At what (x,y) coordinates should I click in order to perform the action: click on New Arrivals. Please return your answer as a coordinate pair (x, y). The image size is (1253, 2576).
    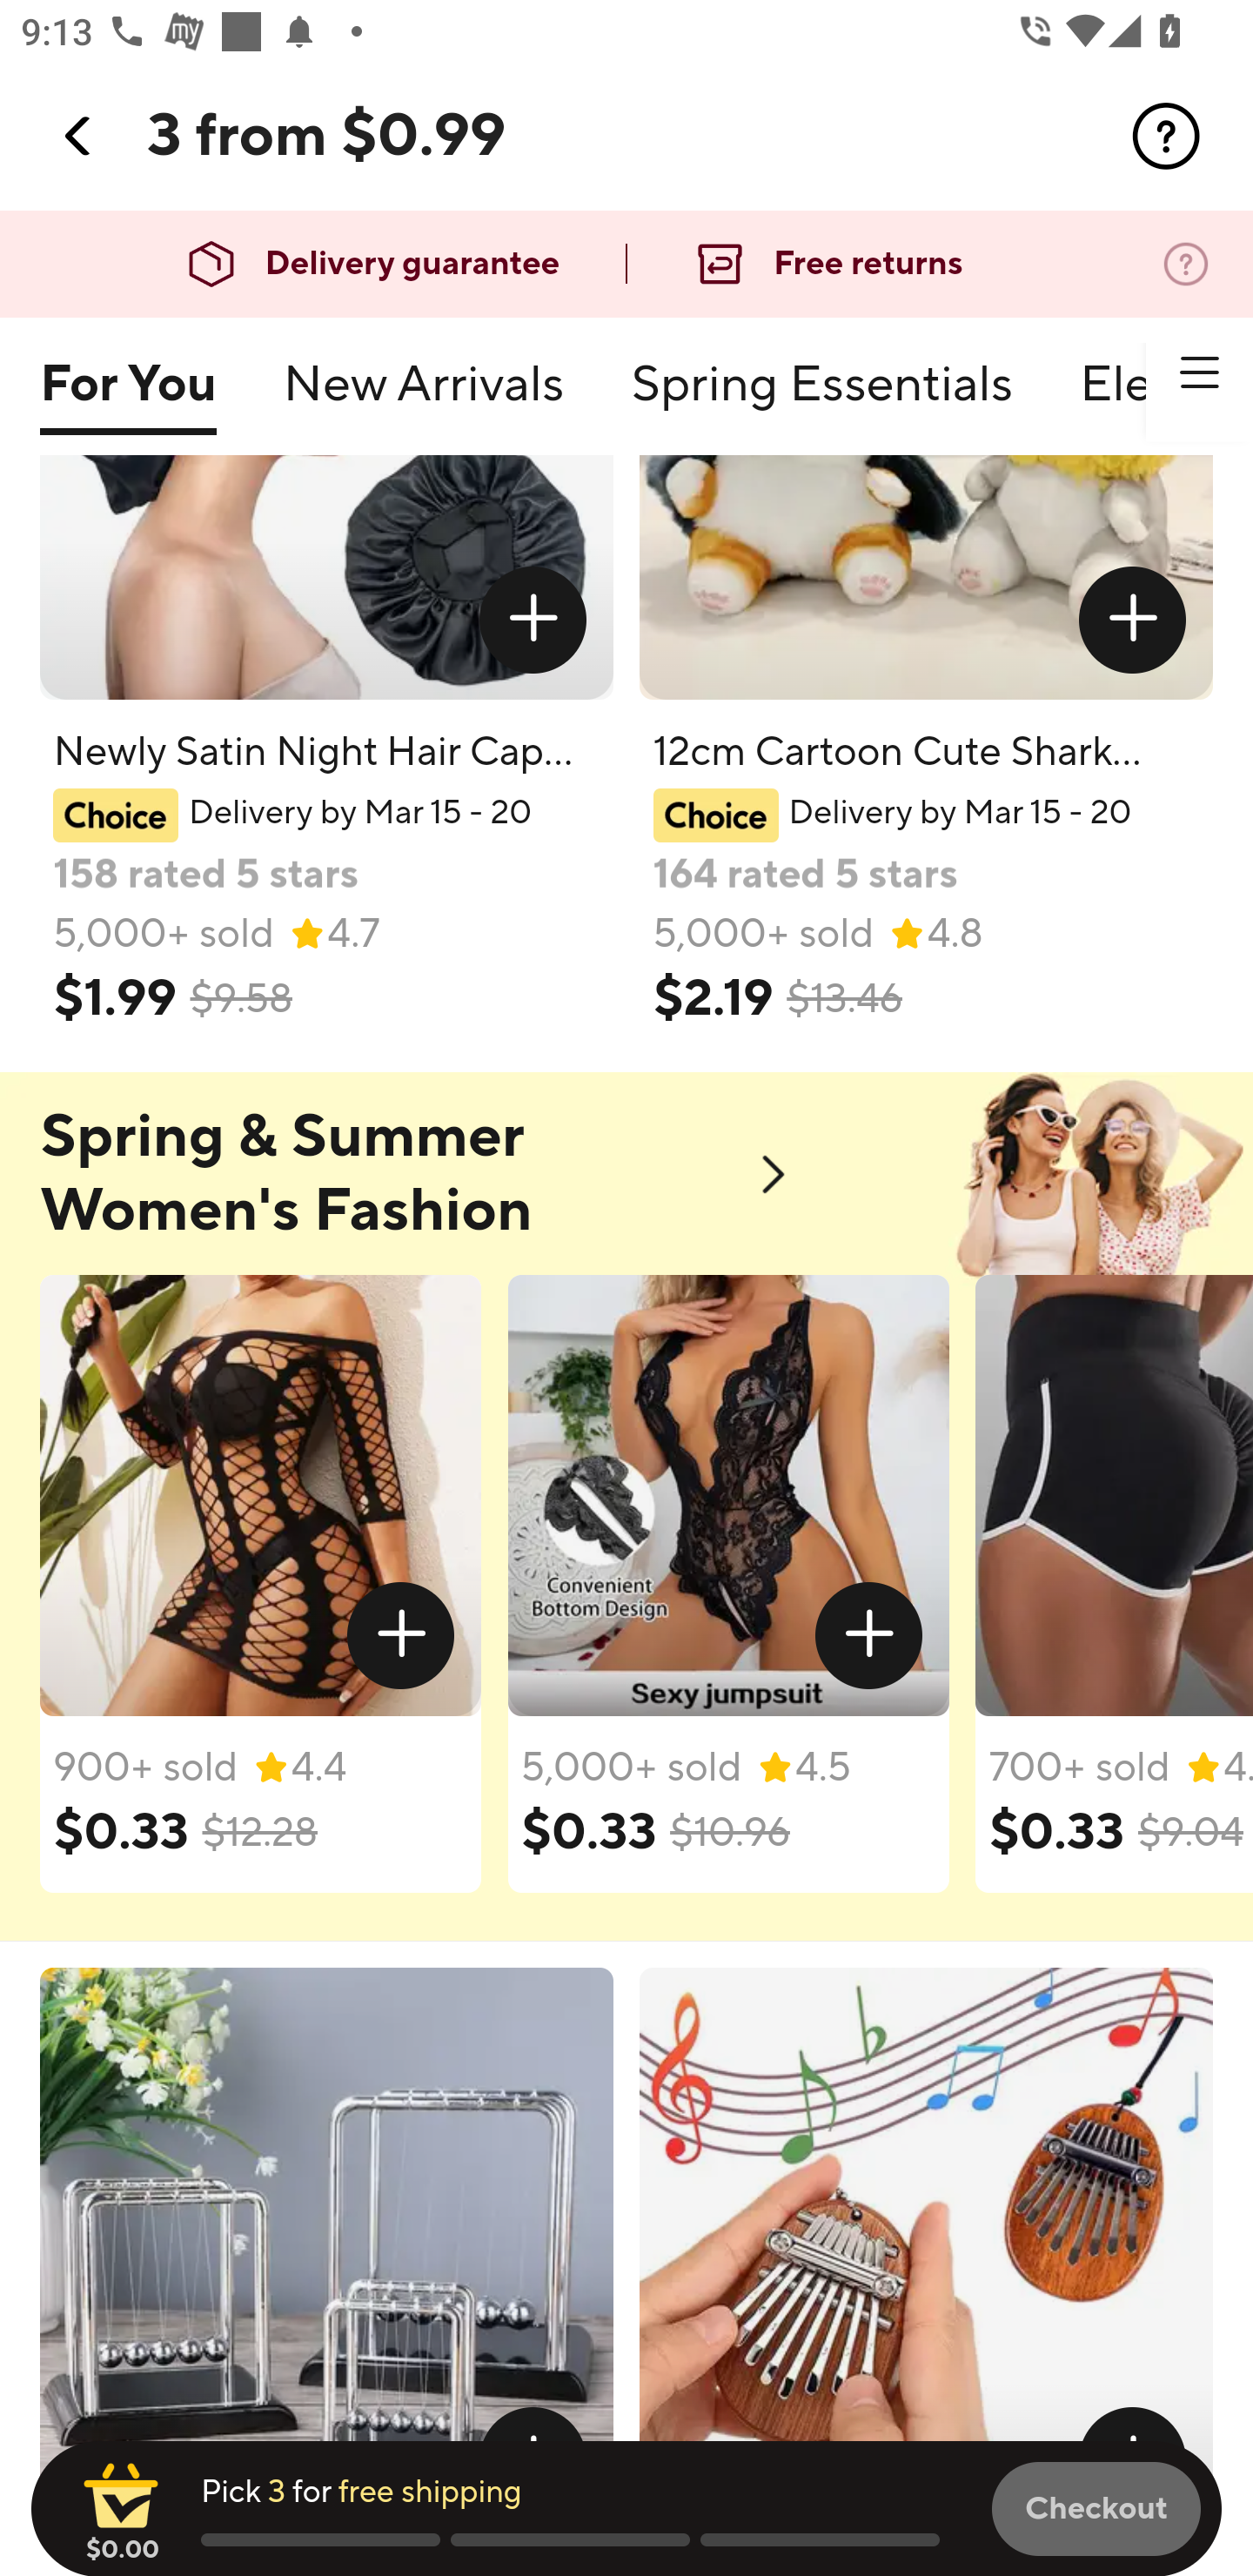
    Looking at the image, I should click on (424, 398).